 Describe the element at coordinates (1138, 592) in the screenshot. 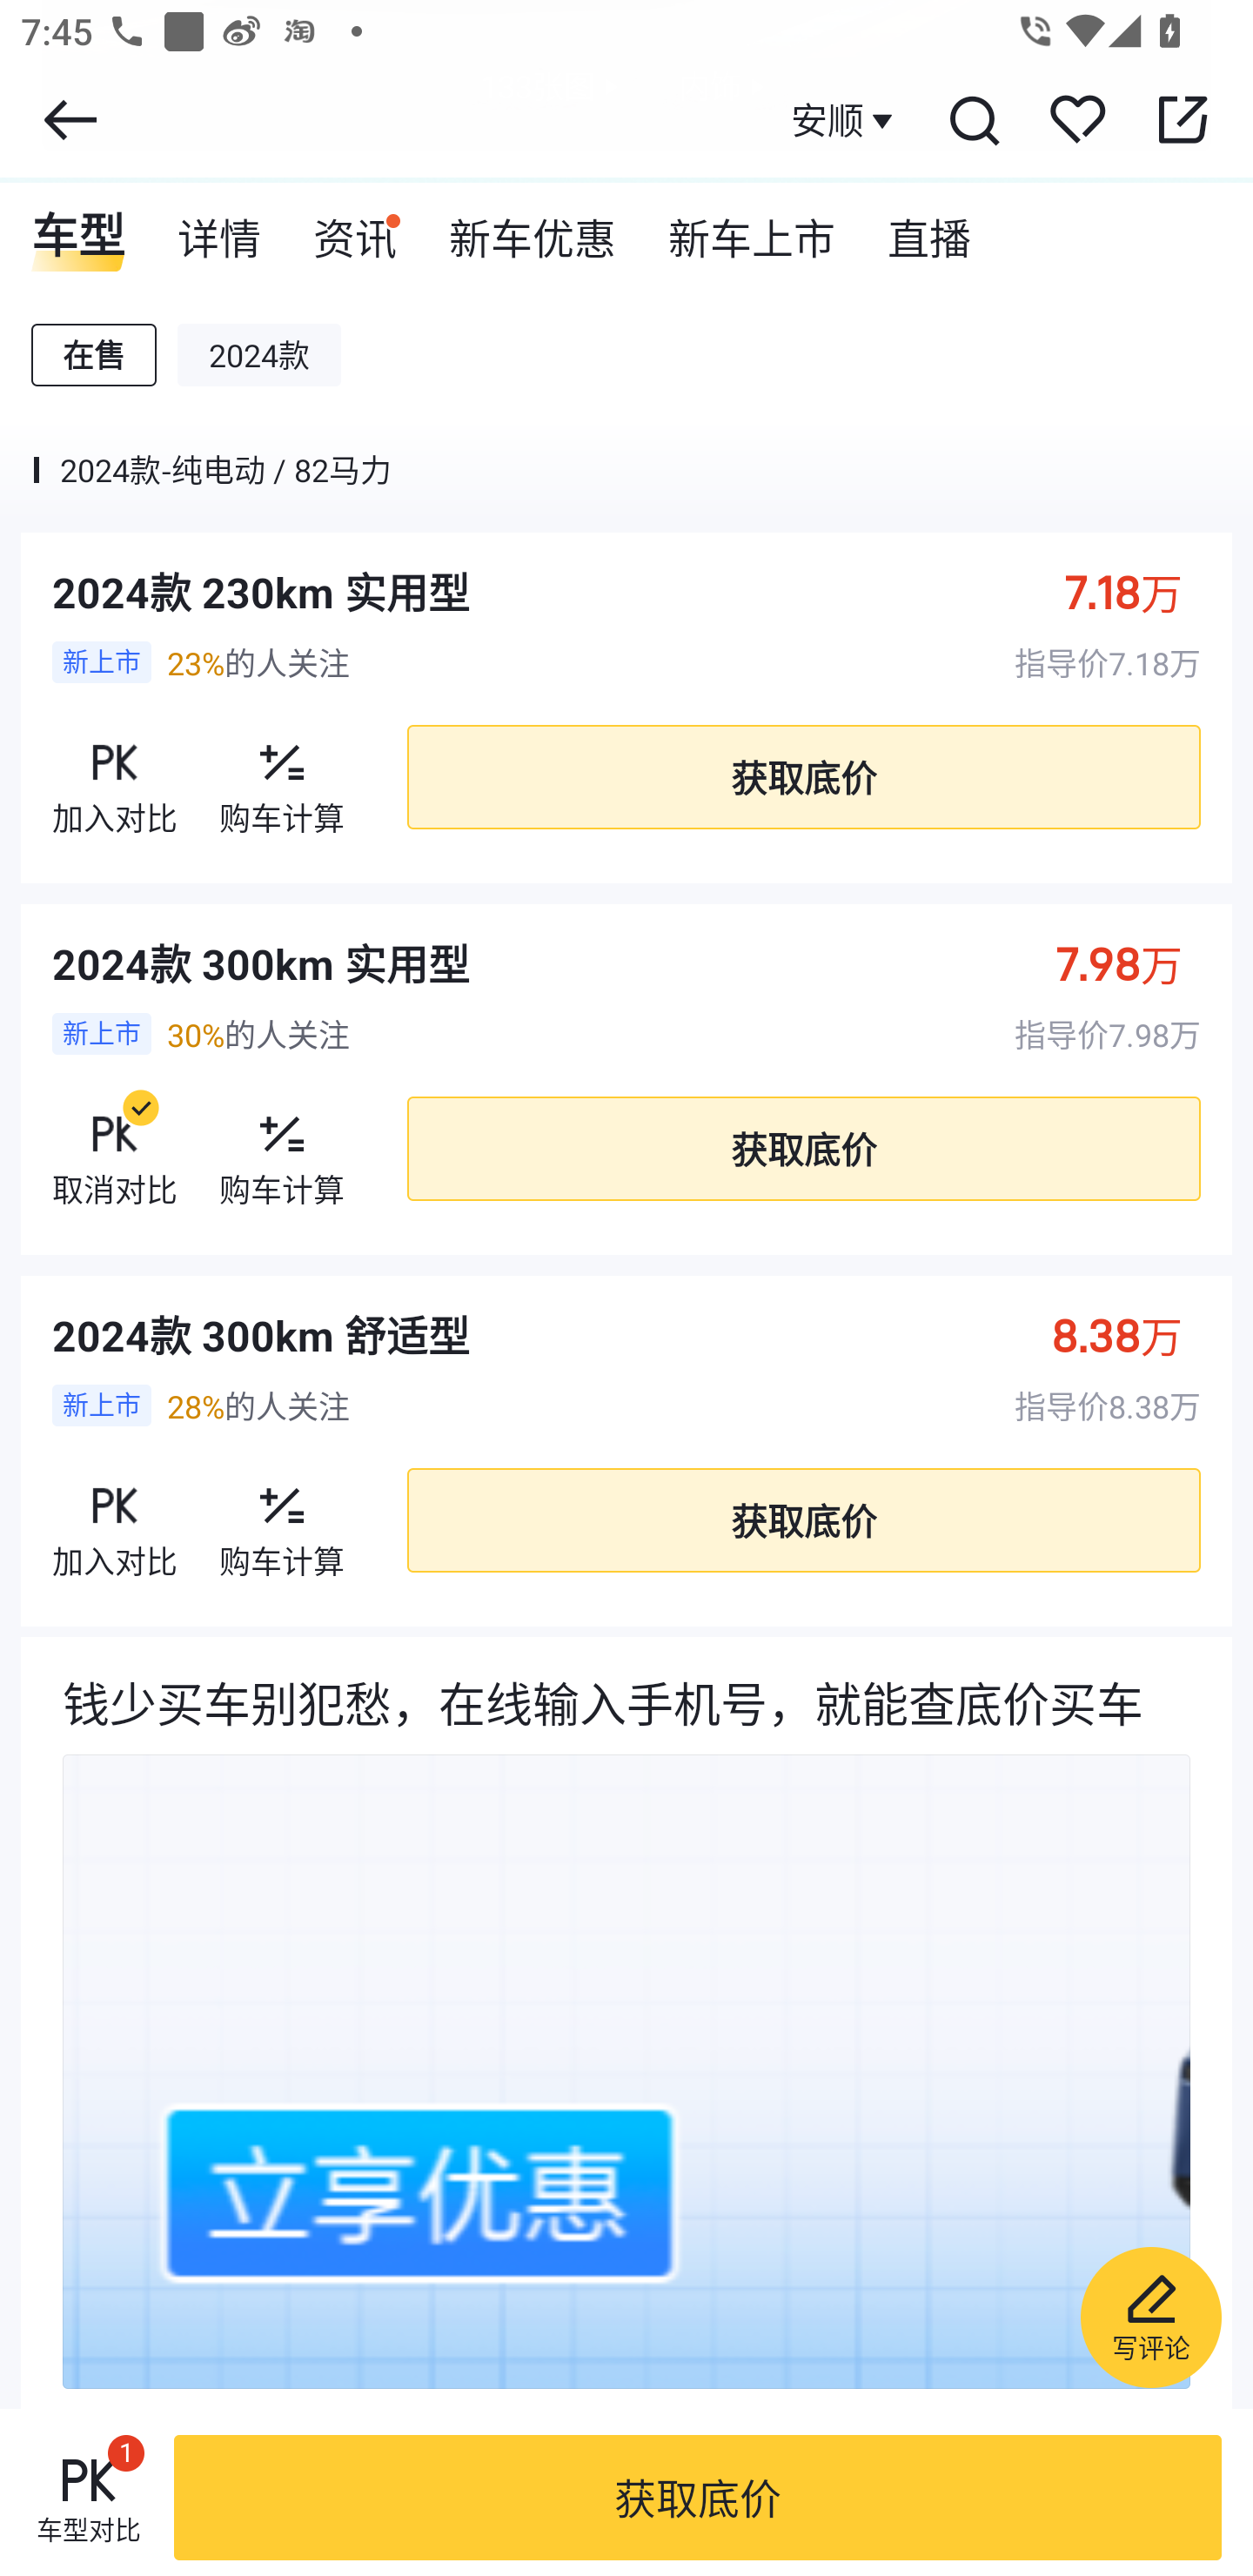

I see `7.18 万` at that location.